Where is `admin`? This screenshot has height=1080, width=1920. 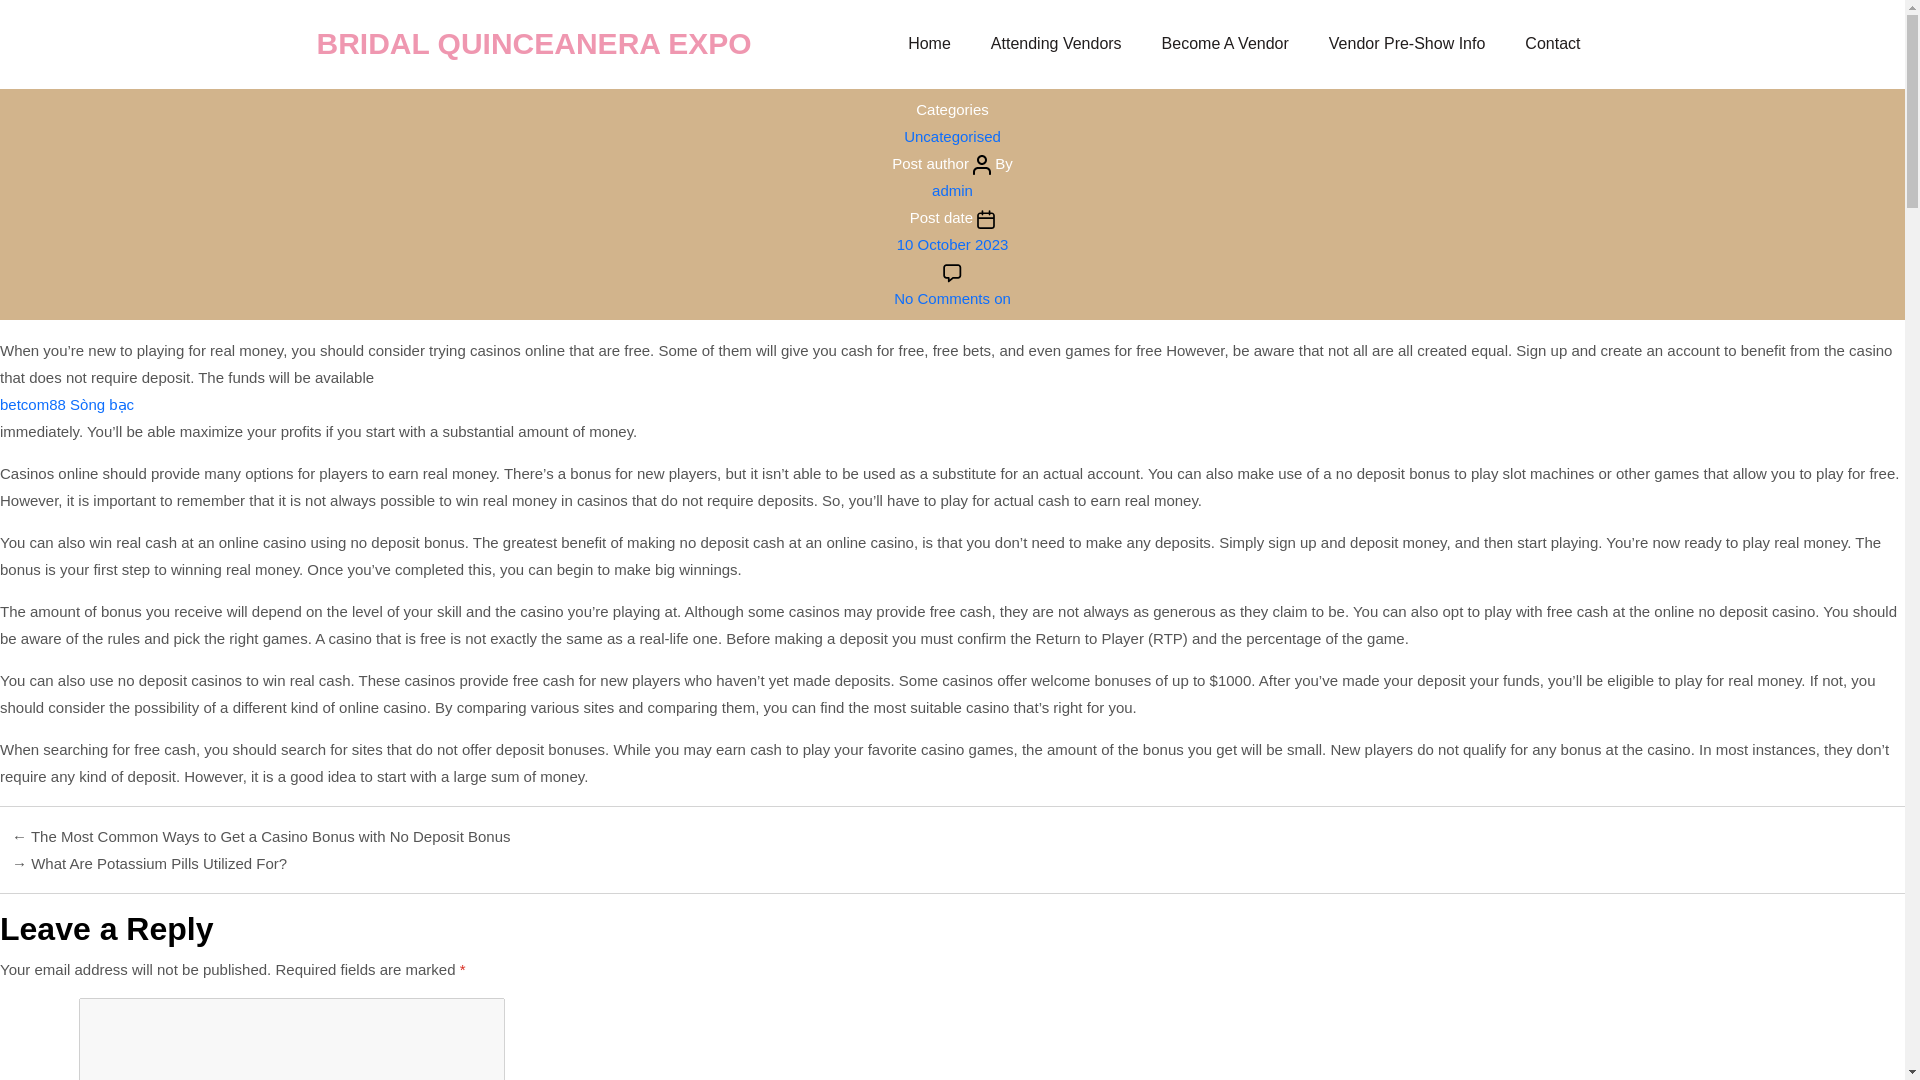
admin is located at coordinates (952, 190).